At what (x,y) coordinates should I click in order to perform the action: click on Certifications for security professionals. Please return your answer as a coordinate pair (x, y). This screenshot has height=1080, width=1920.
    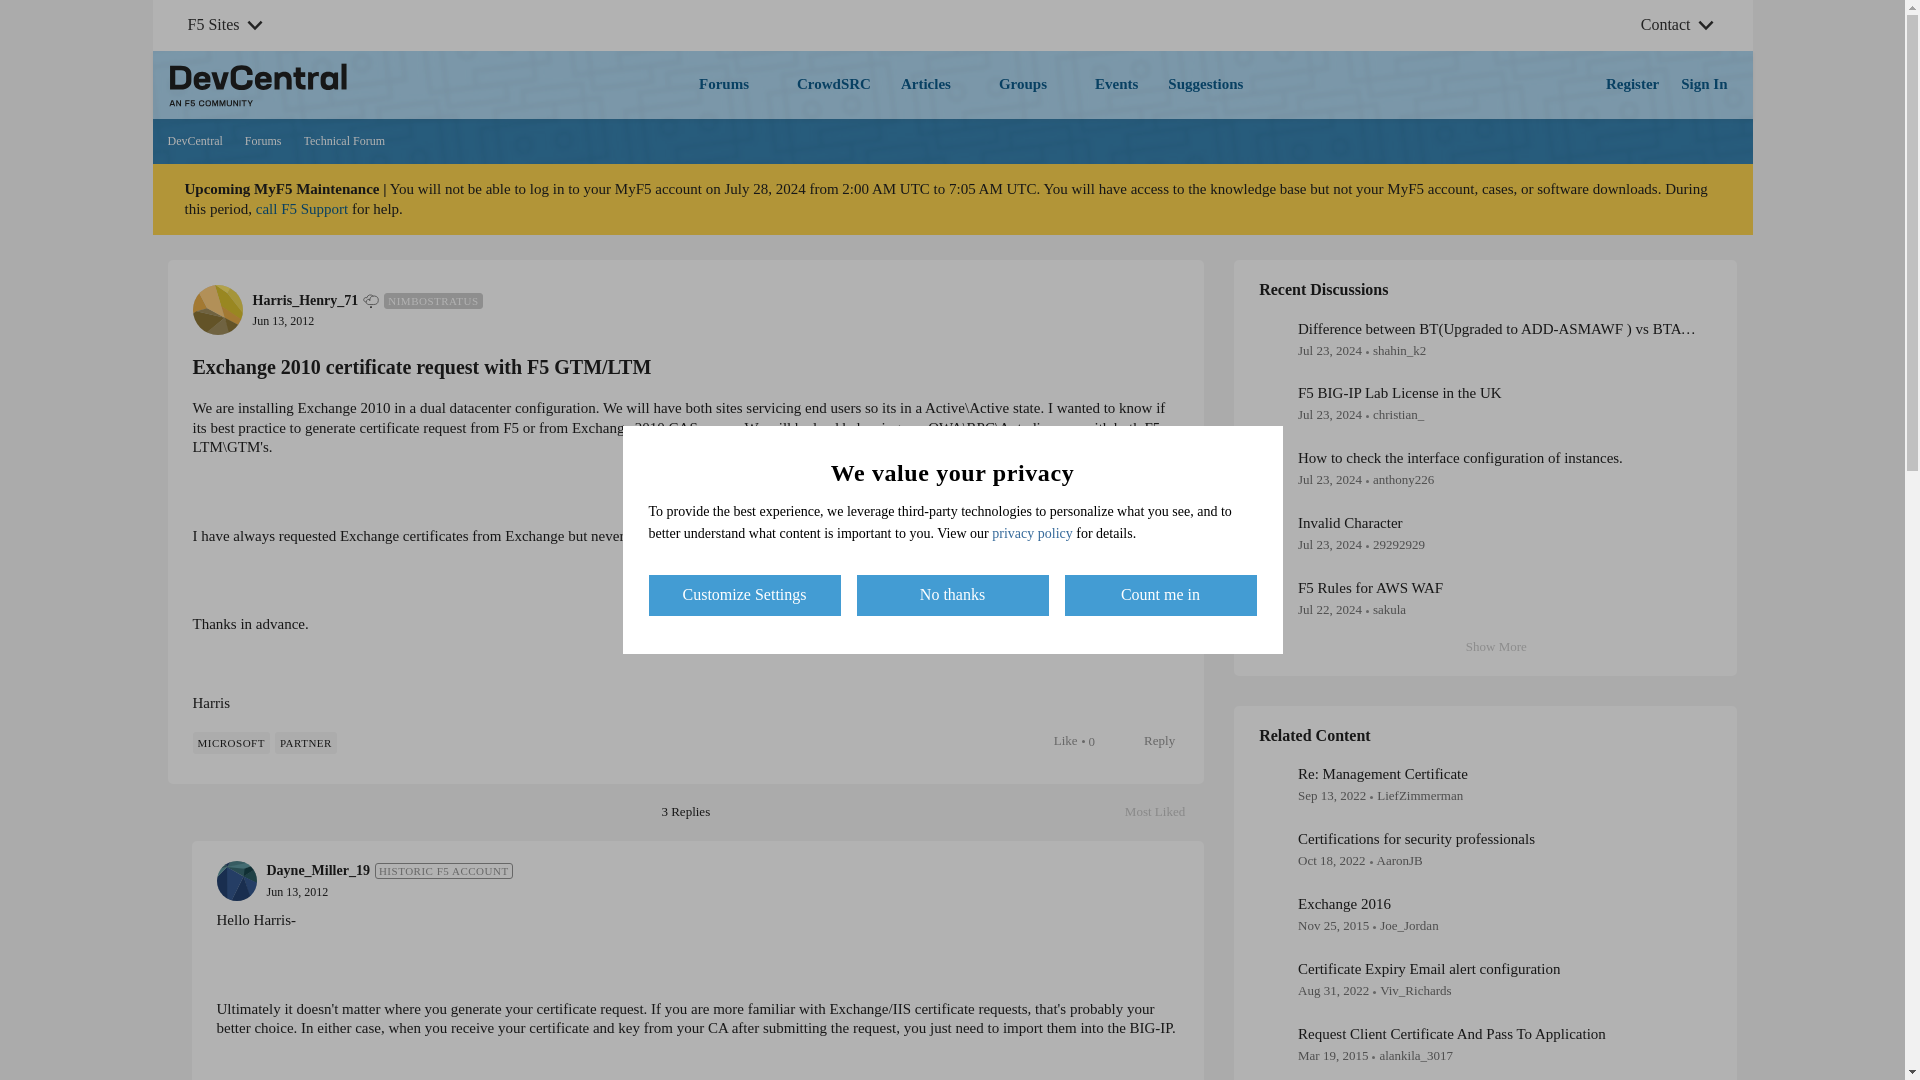
    Looking at the image, I should click on (344, 142).